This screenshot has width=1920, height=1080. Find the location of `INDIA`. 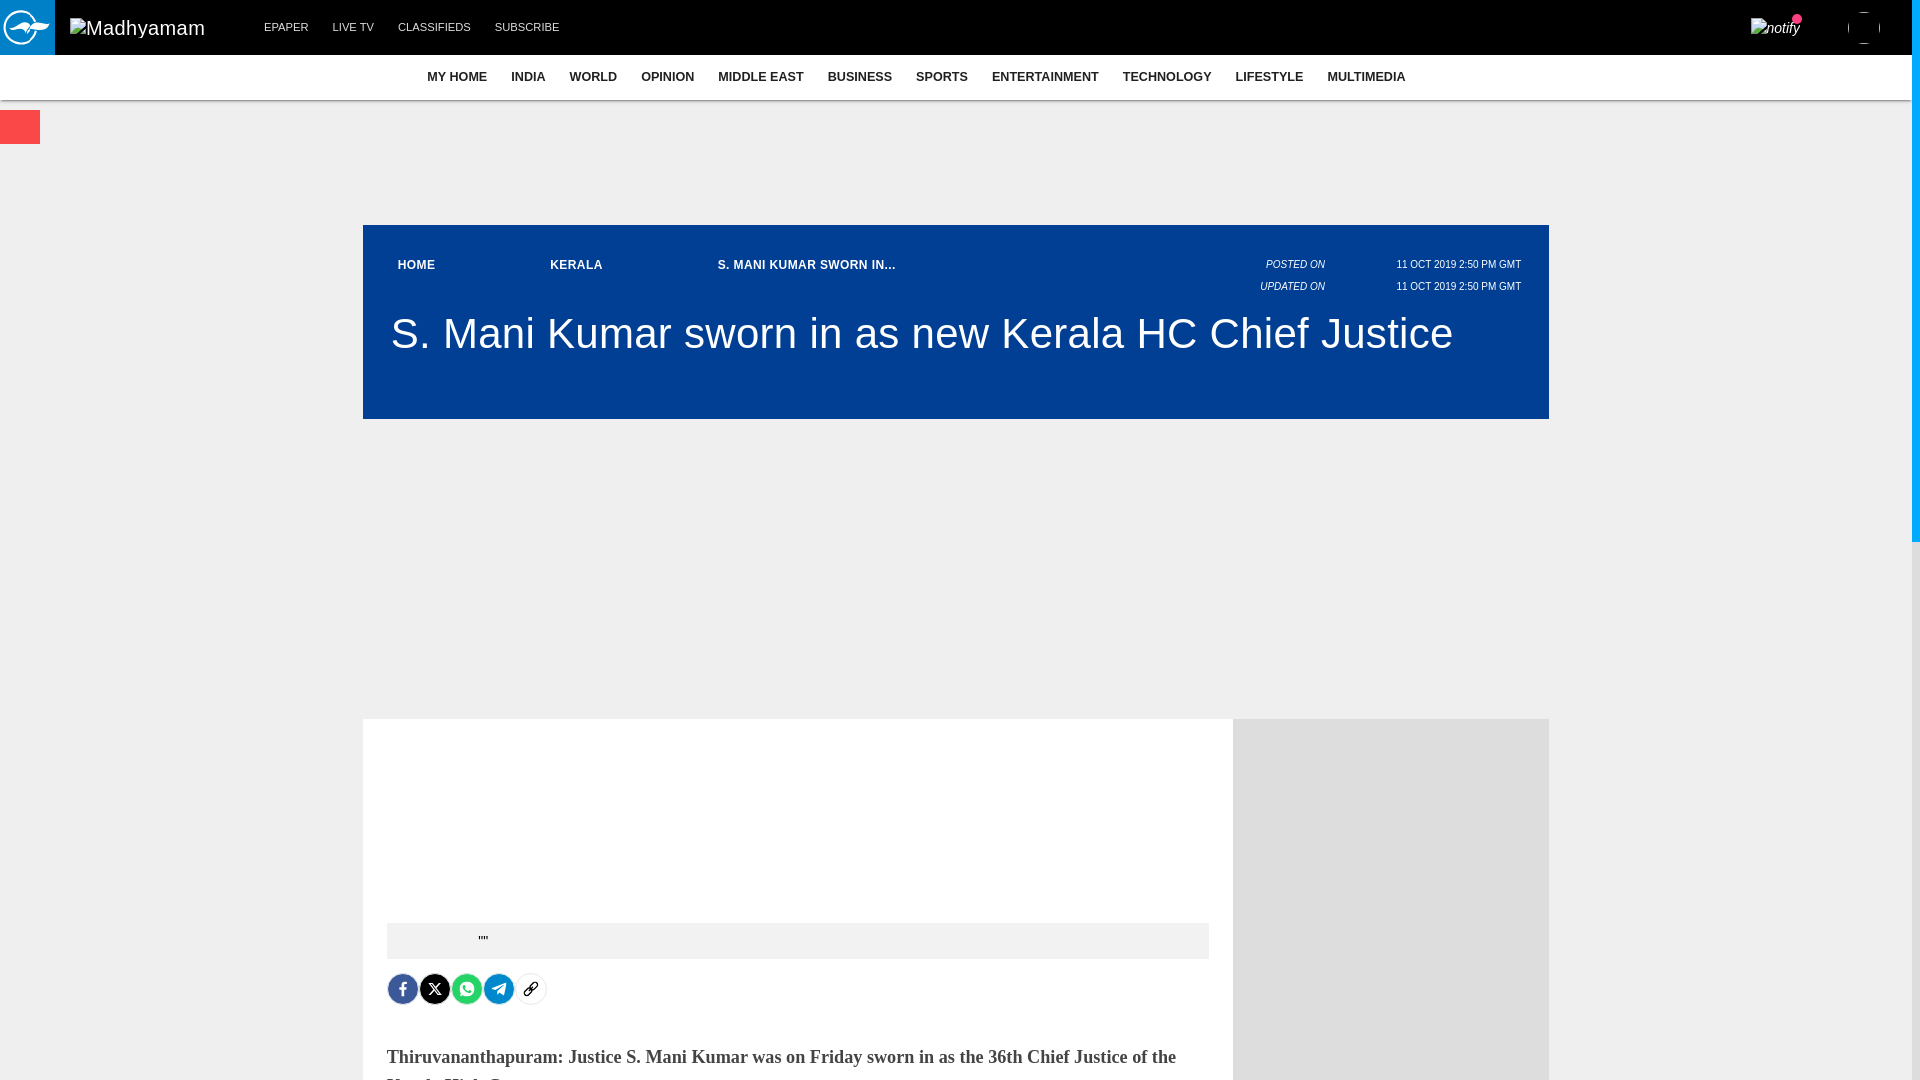

INDIA is located at coordinates (528, 76).